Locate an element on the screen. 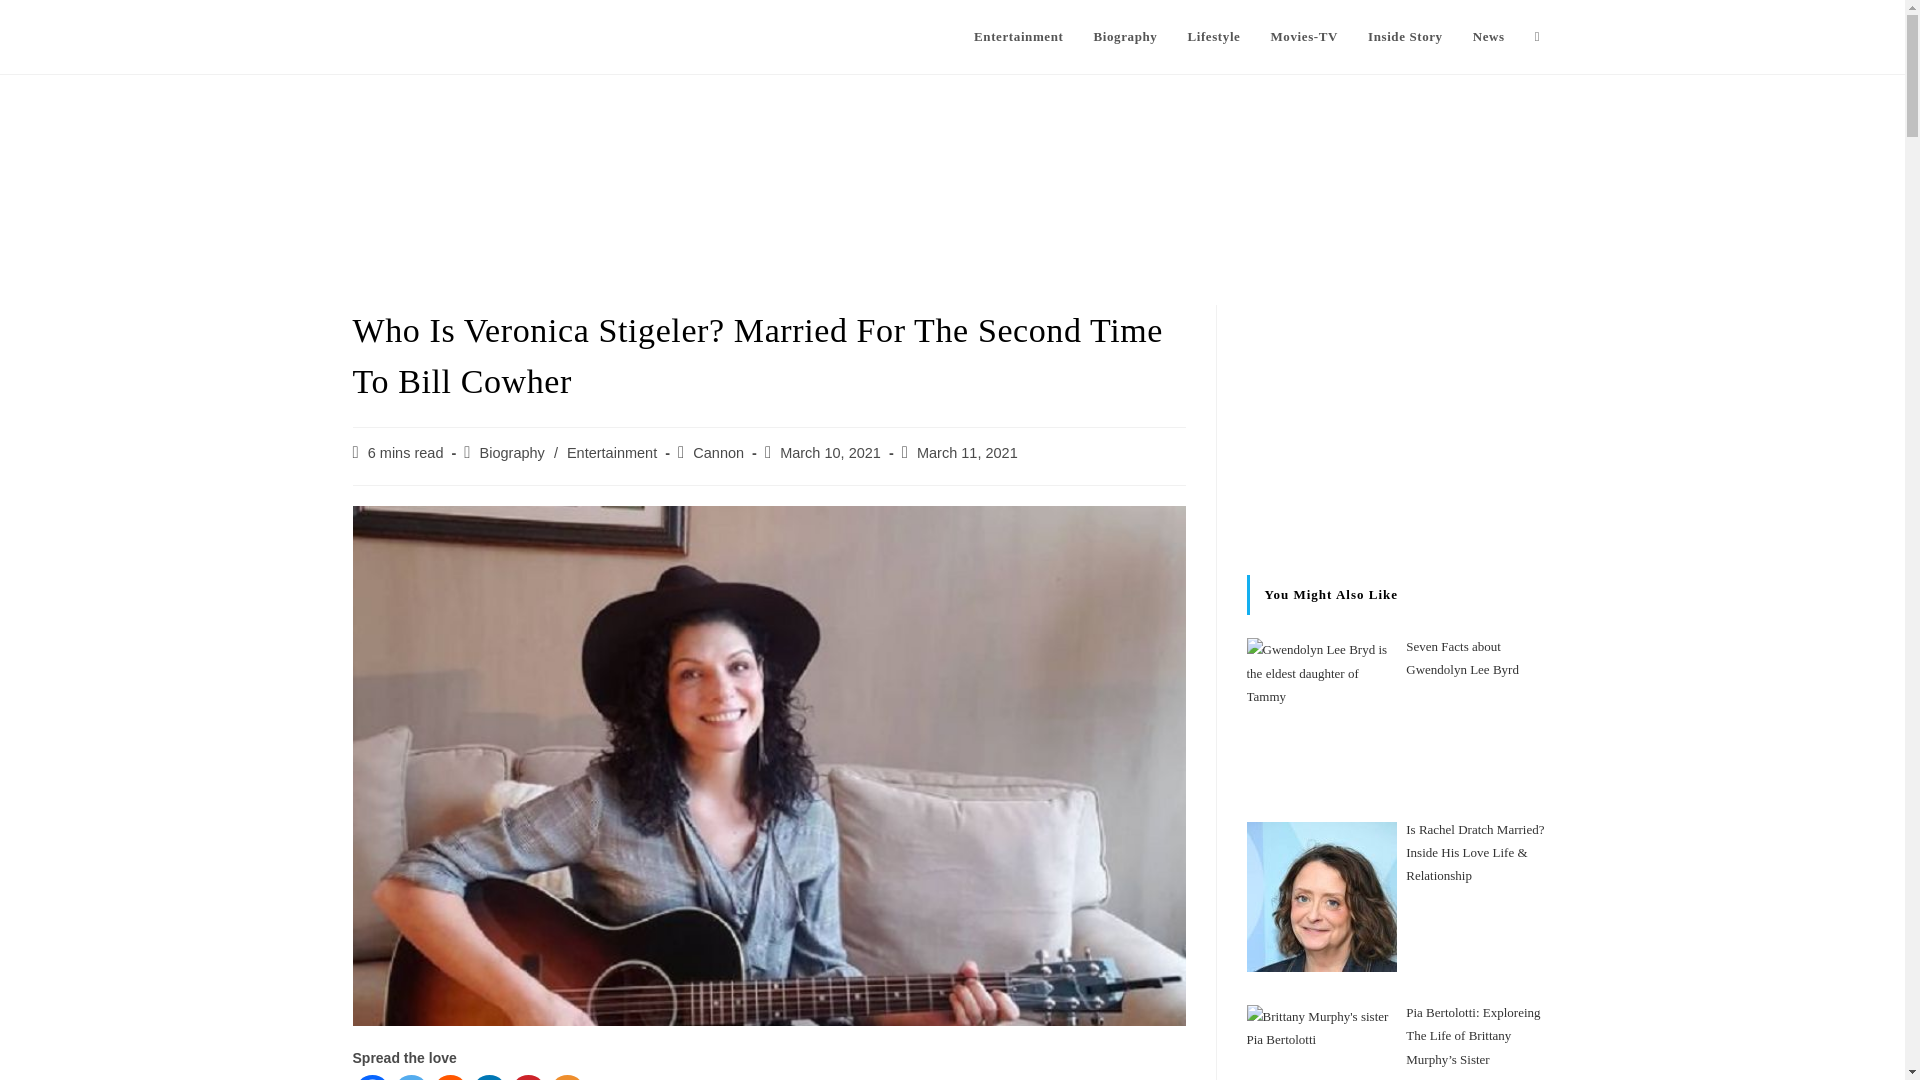  Linkedin is located at coordinates (489, 1077).